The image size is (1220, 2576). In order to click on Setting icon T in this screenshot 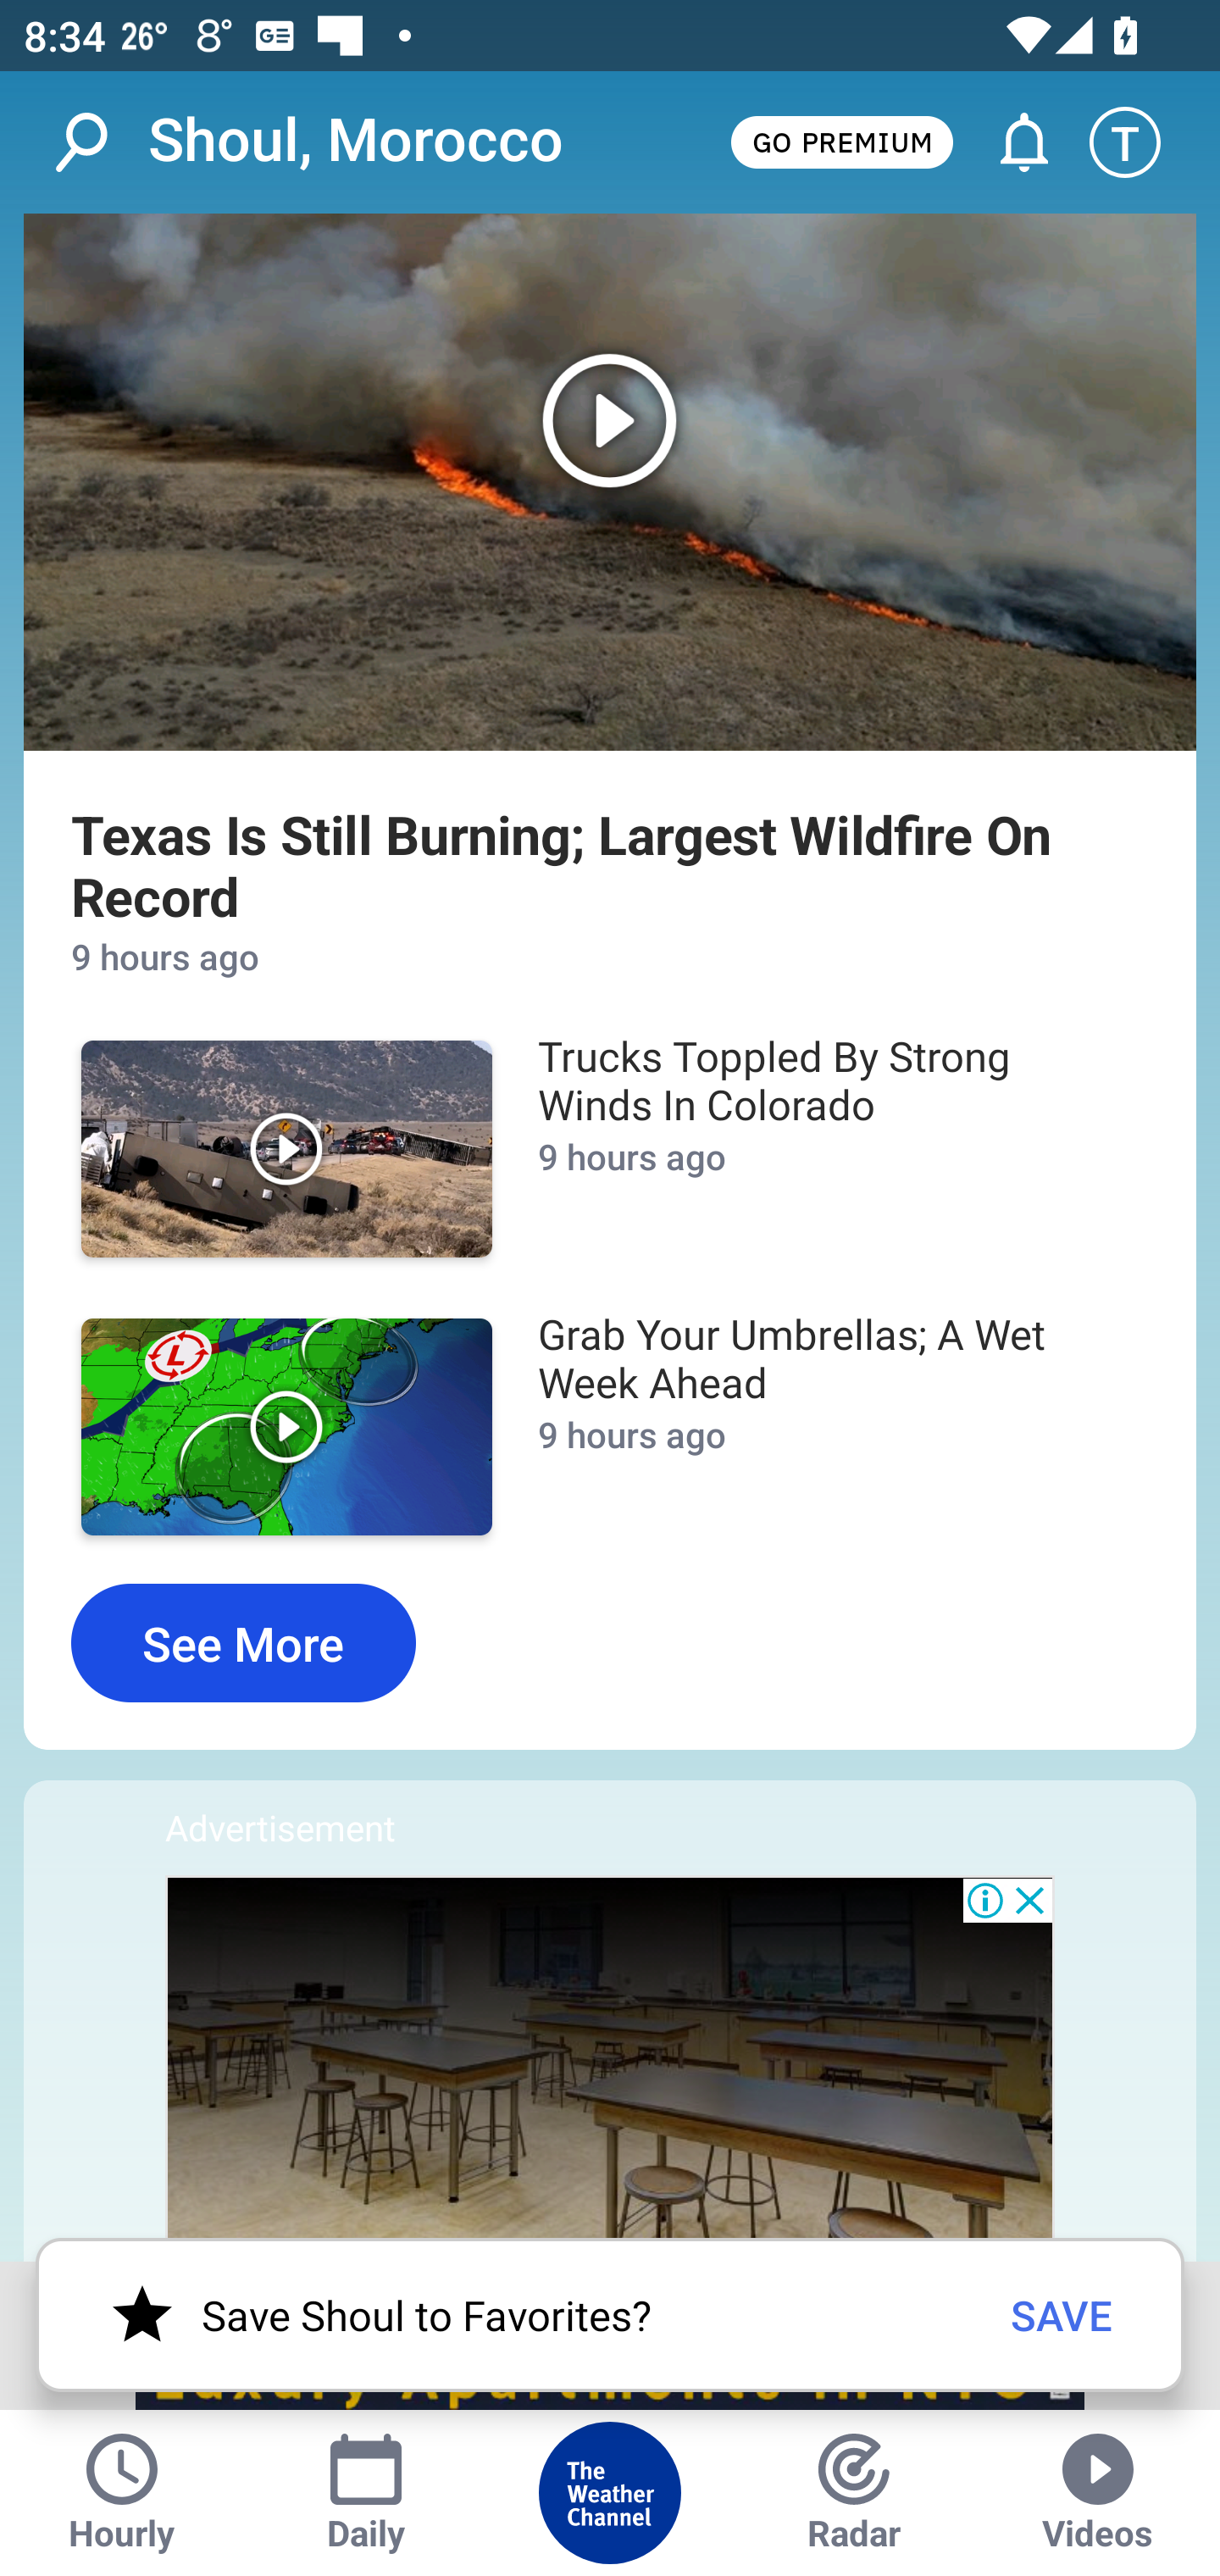, I will do `click(1140, 142)`.